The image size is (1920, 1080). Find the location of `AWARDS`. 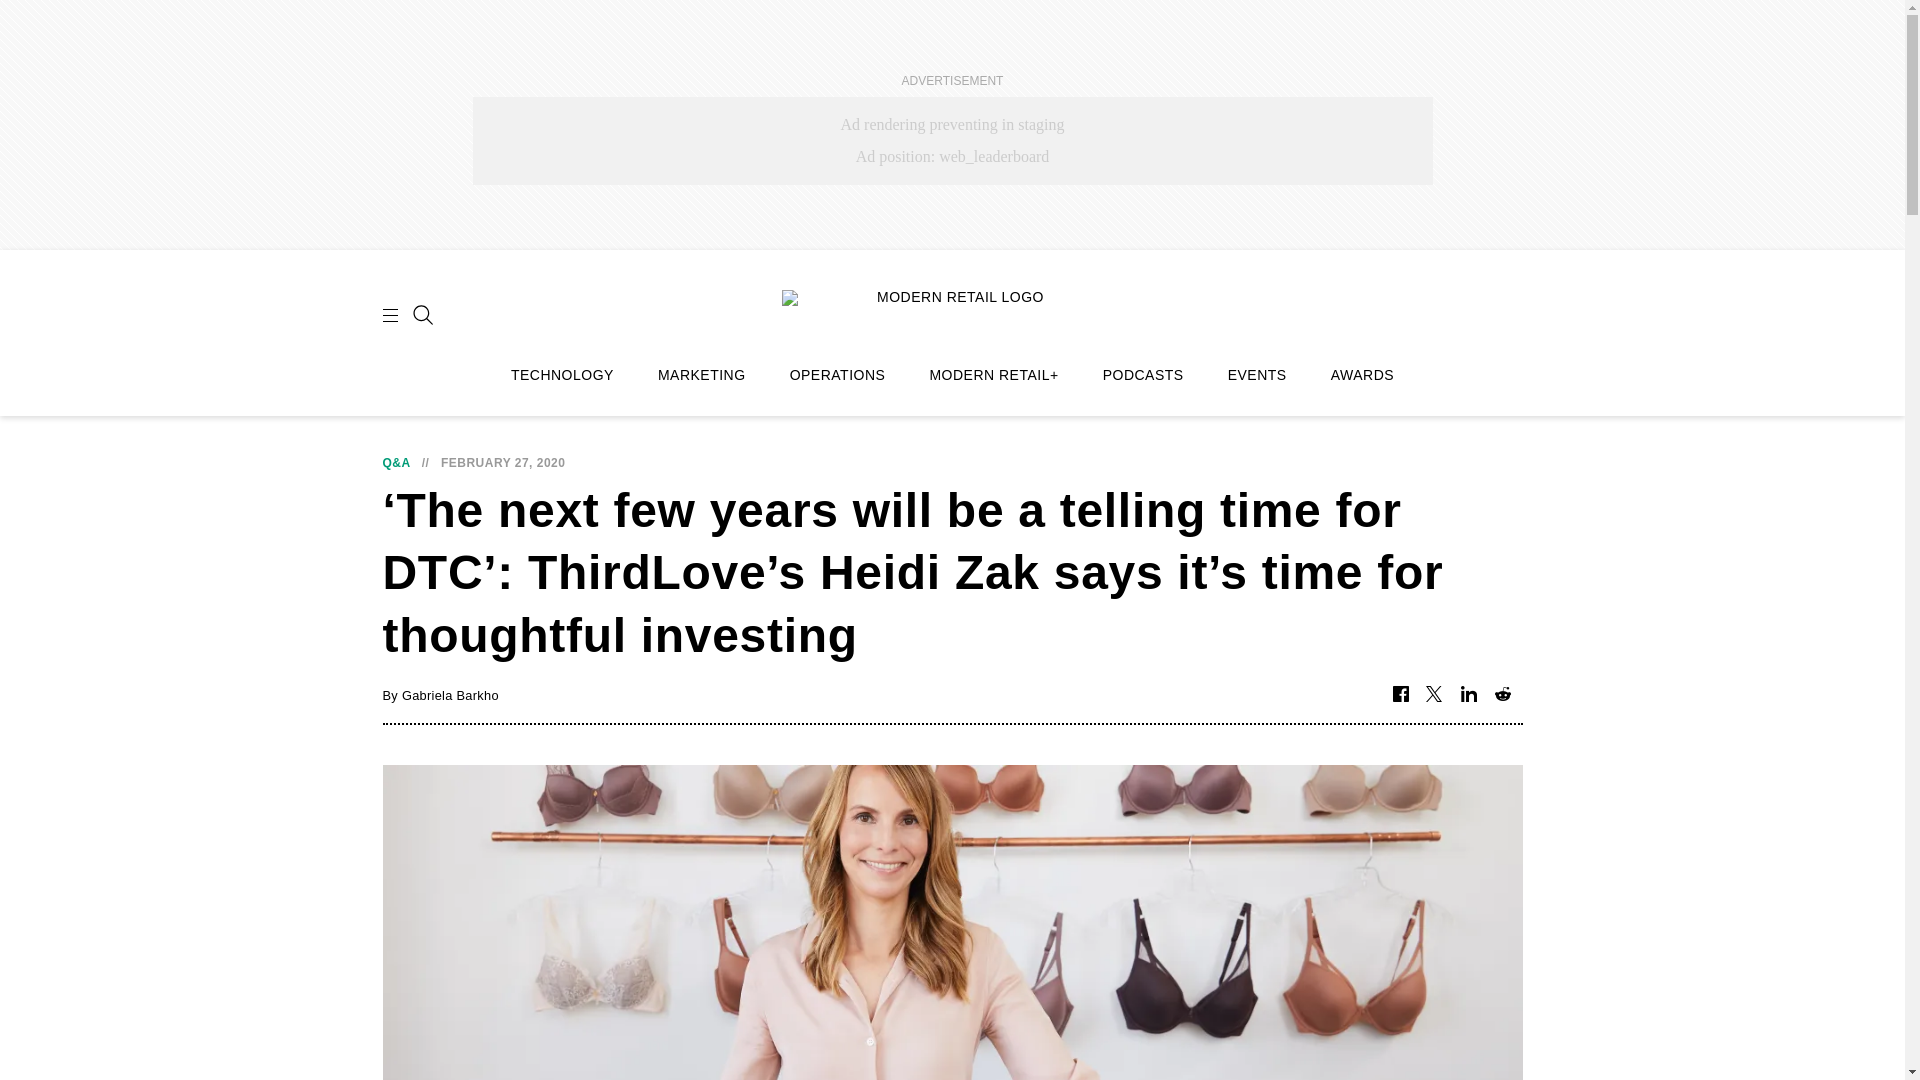

AWARDS is located at coordinates (1362, 375).